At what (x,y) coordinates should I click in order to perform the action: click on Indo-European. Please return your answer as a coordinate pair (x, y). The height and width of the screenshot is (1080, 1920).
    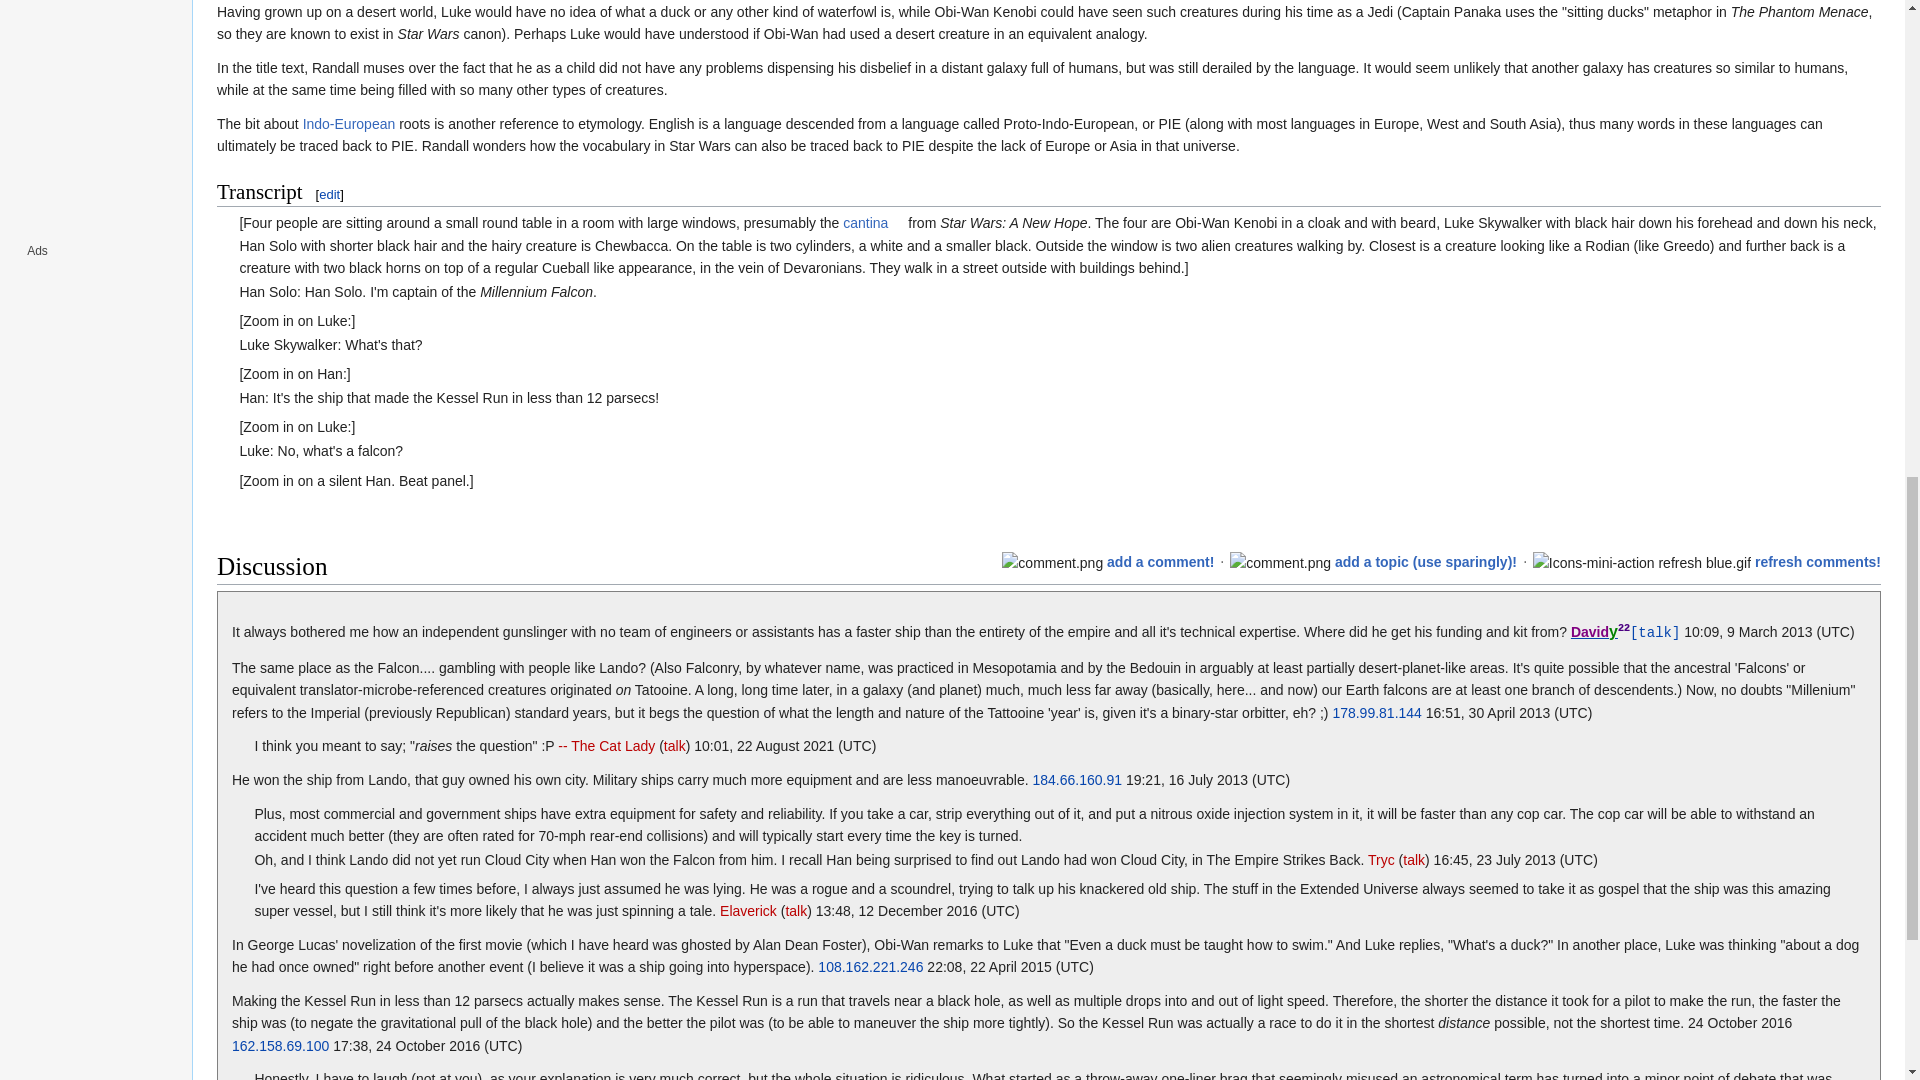
    Looking at the image, I should click on (349, 123).